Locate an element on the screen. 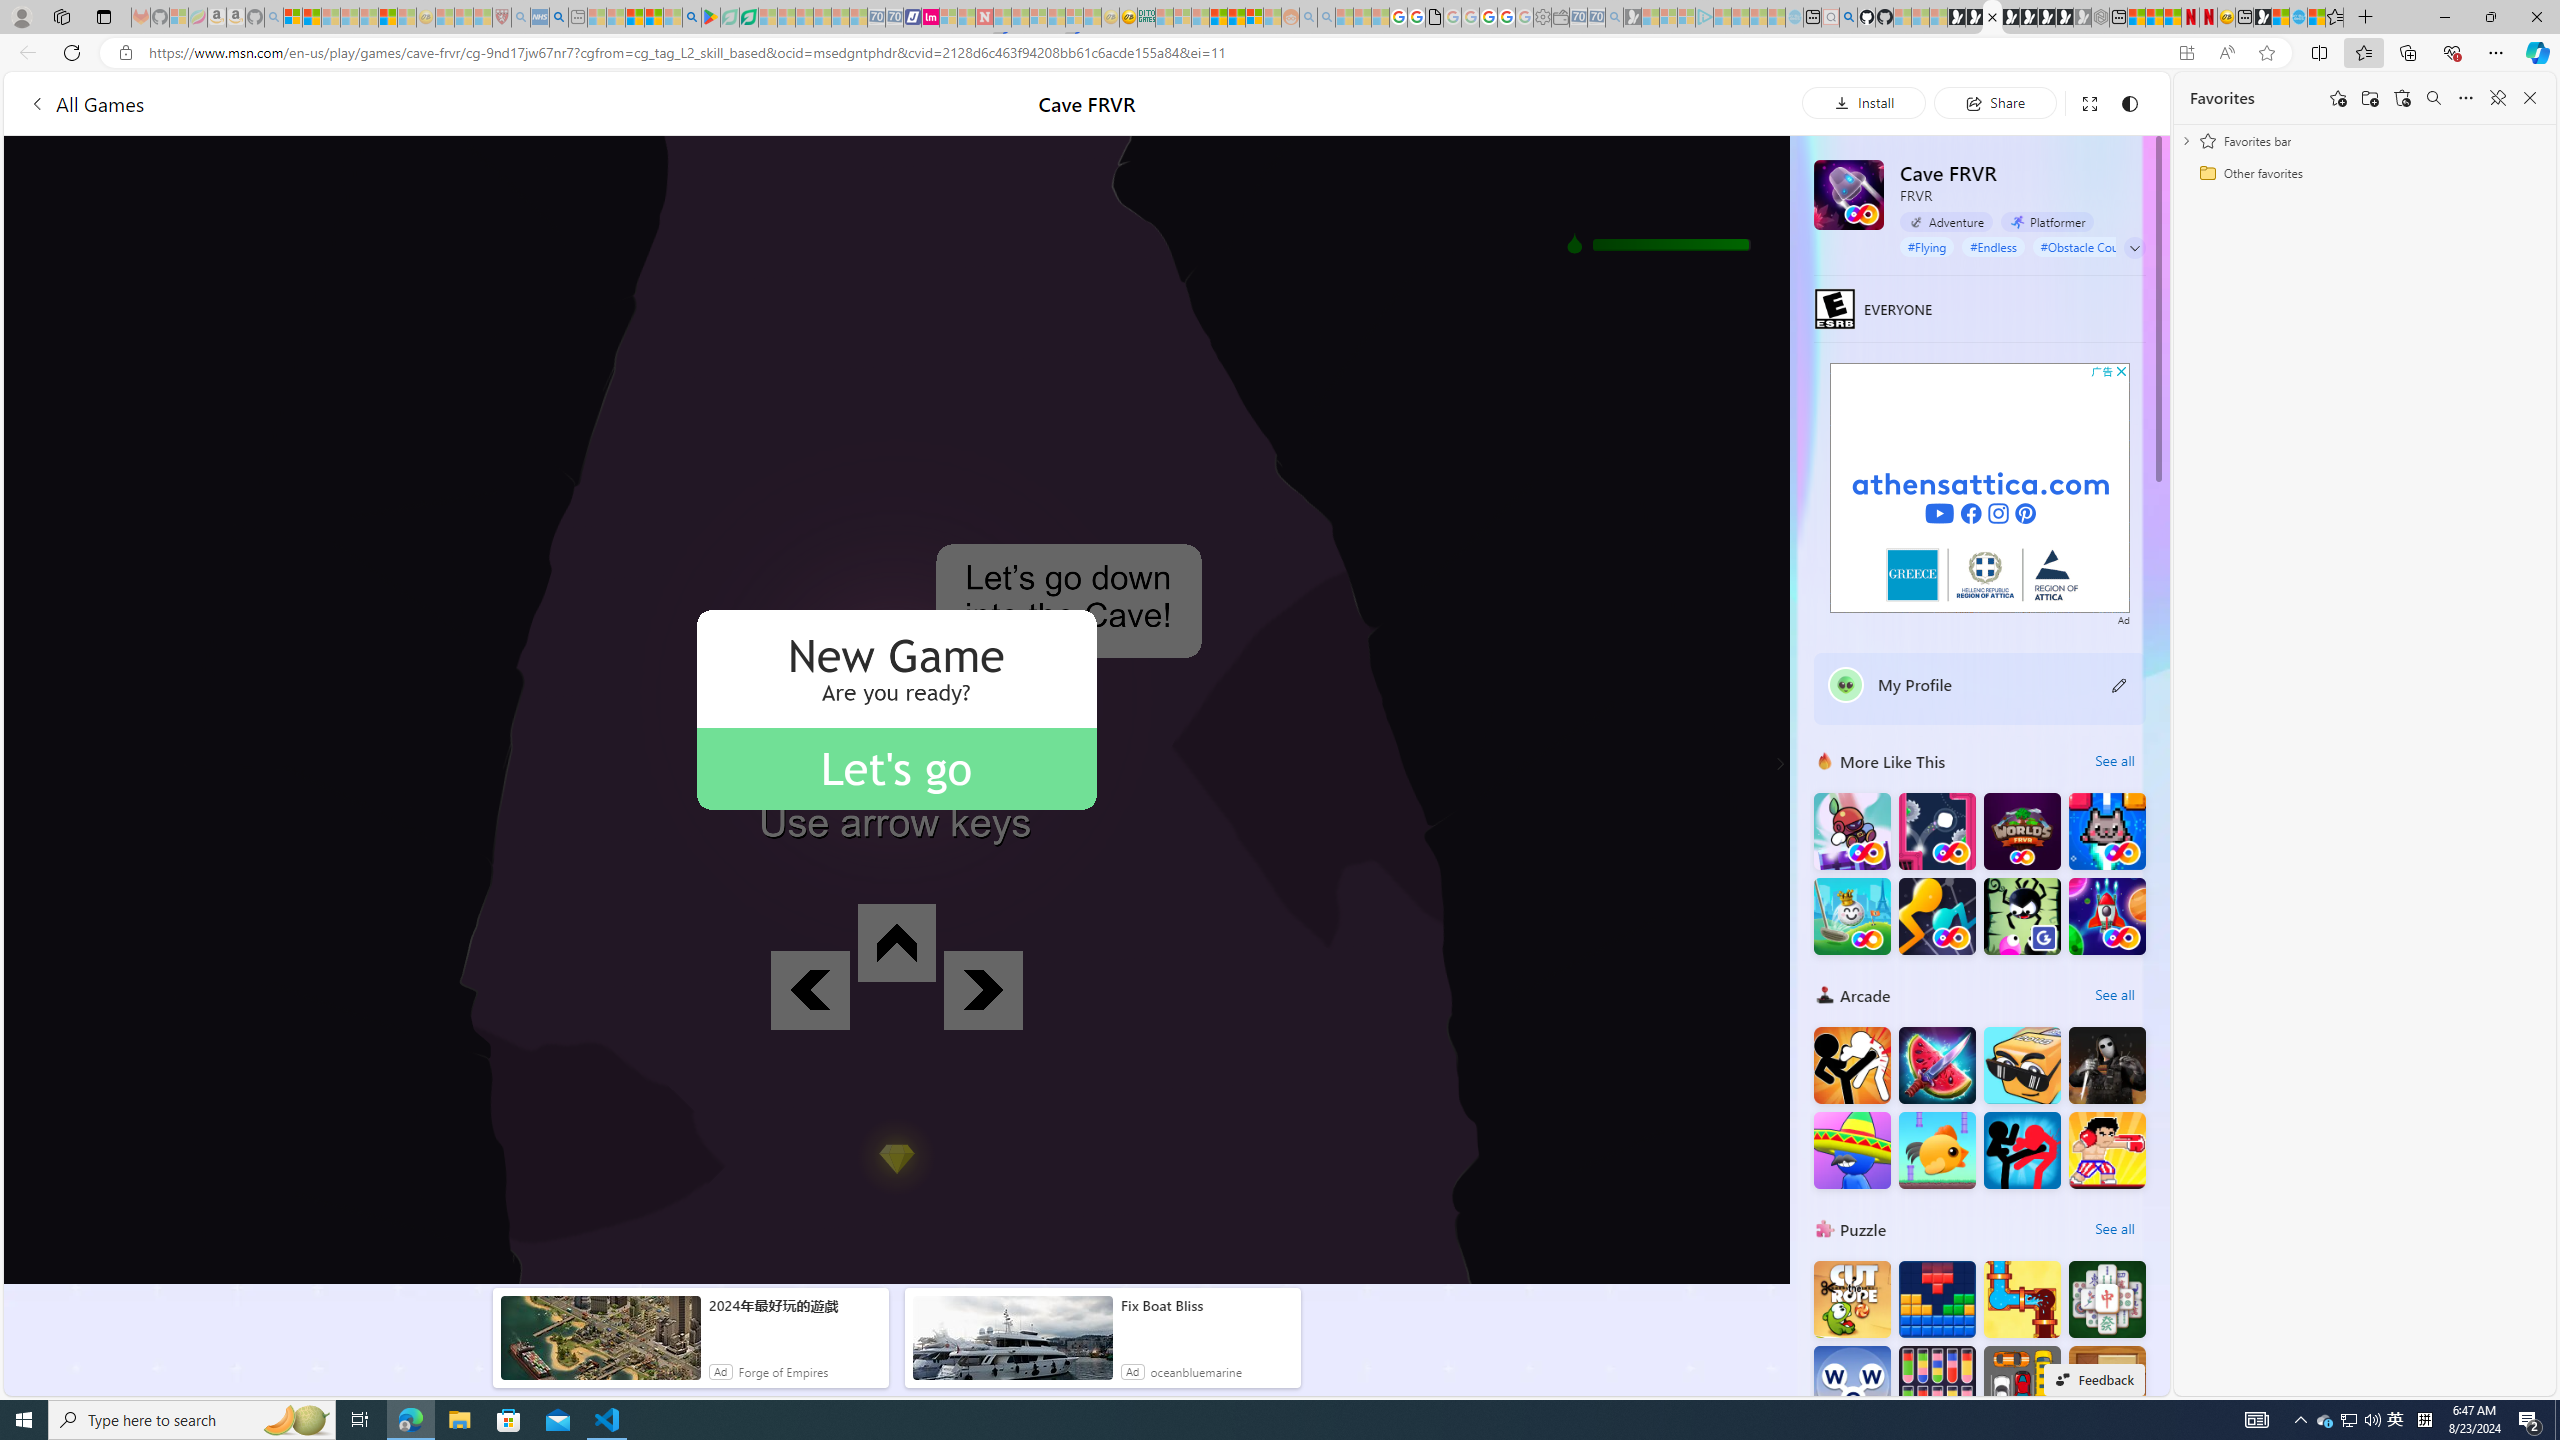 The height and width of the screenshot is (1440, 2560). Hunter Hitman is located at coordinates (2108, 1064).